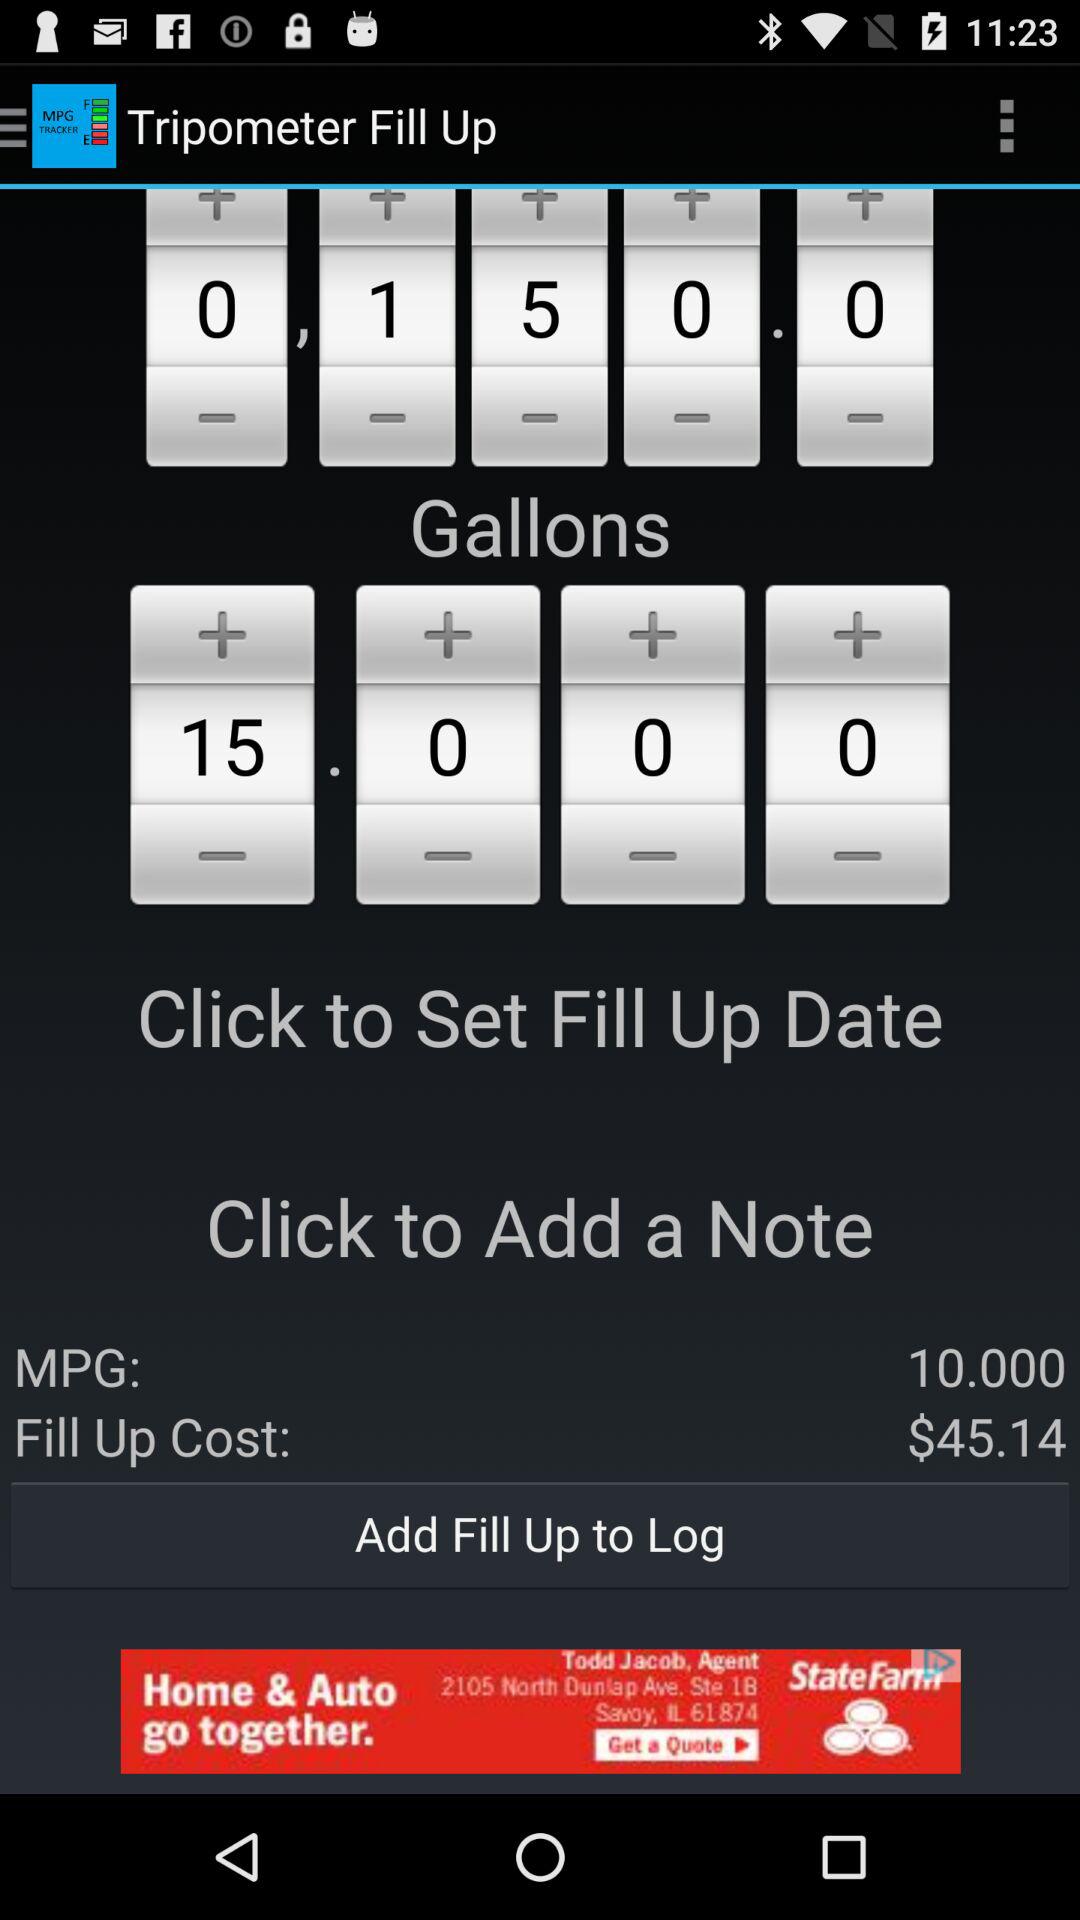 This screenshot has height=1920, width=1080. I want to click on reduce, so click(858, 858).